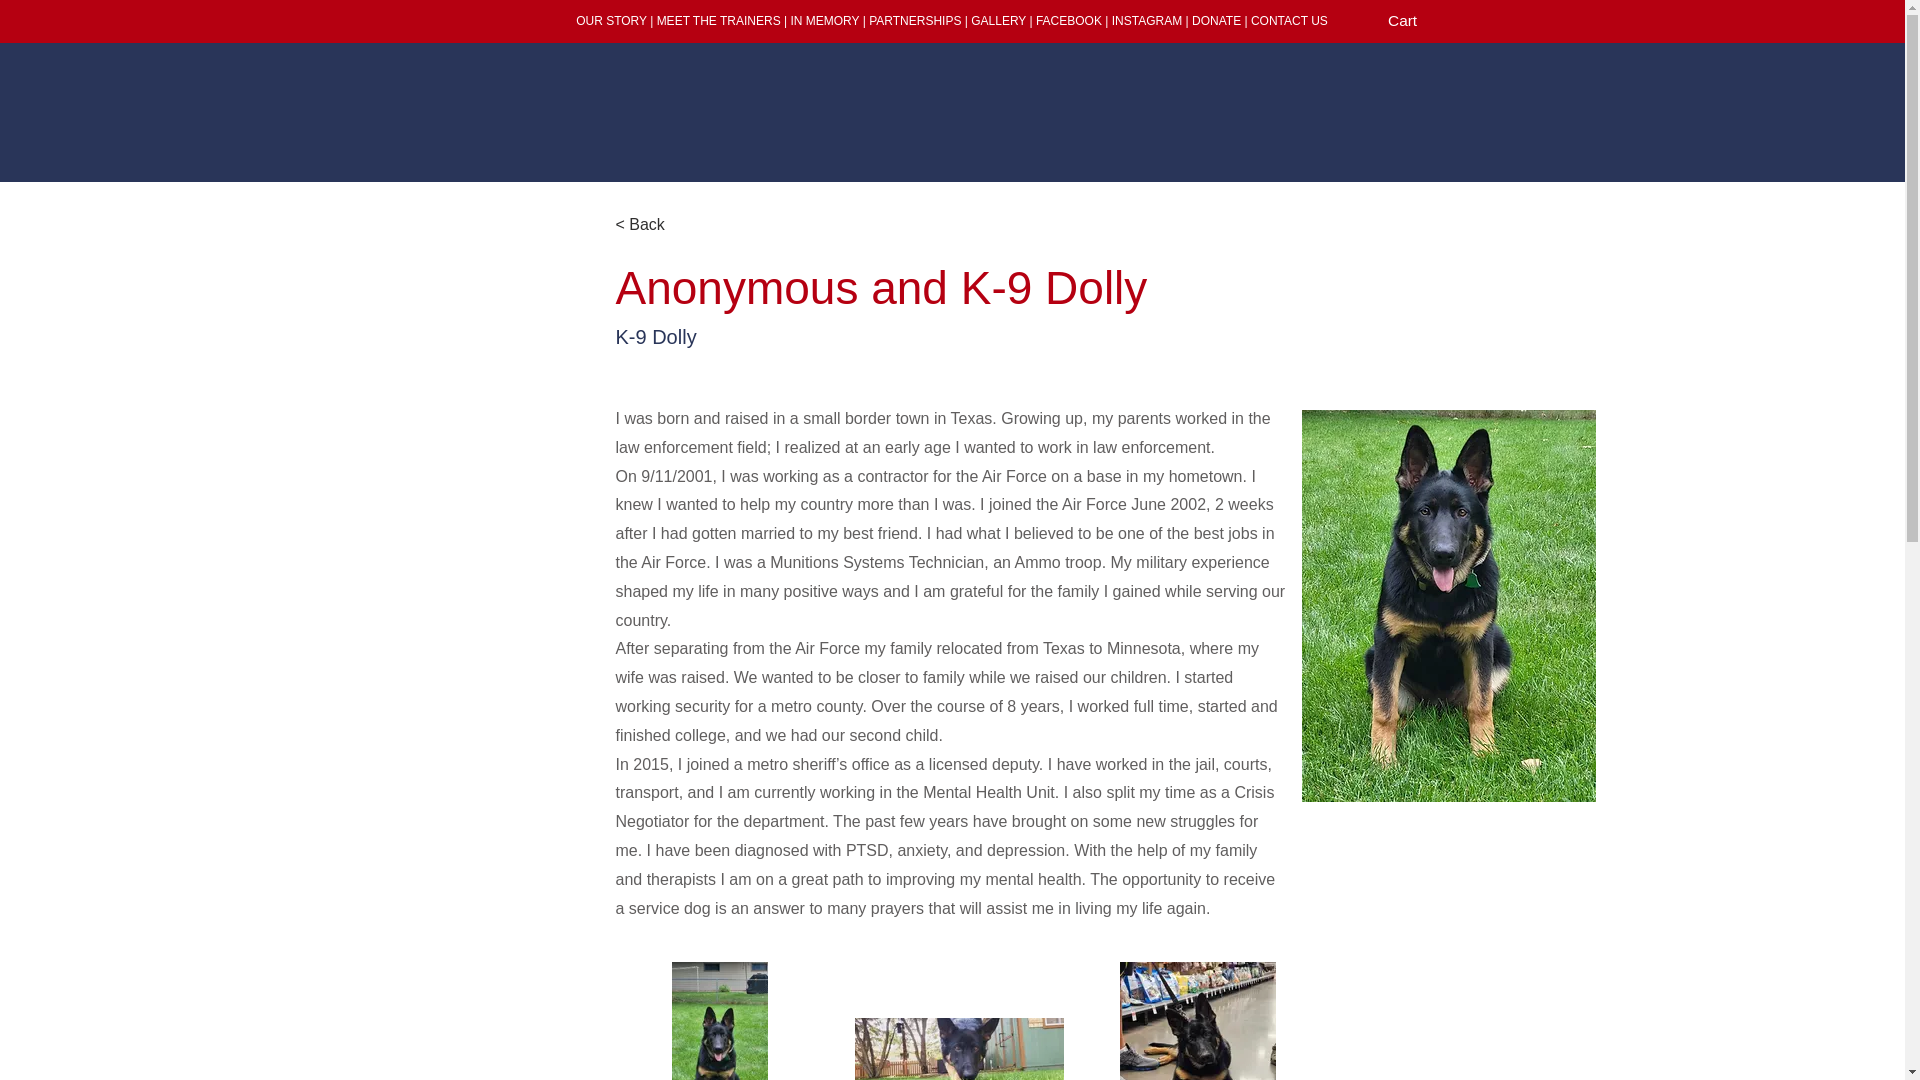  Describe the element at coordinates (1416, 20) in the screenshot. I see `Cart` at that location.